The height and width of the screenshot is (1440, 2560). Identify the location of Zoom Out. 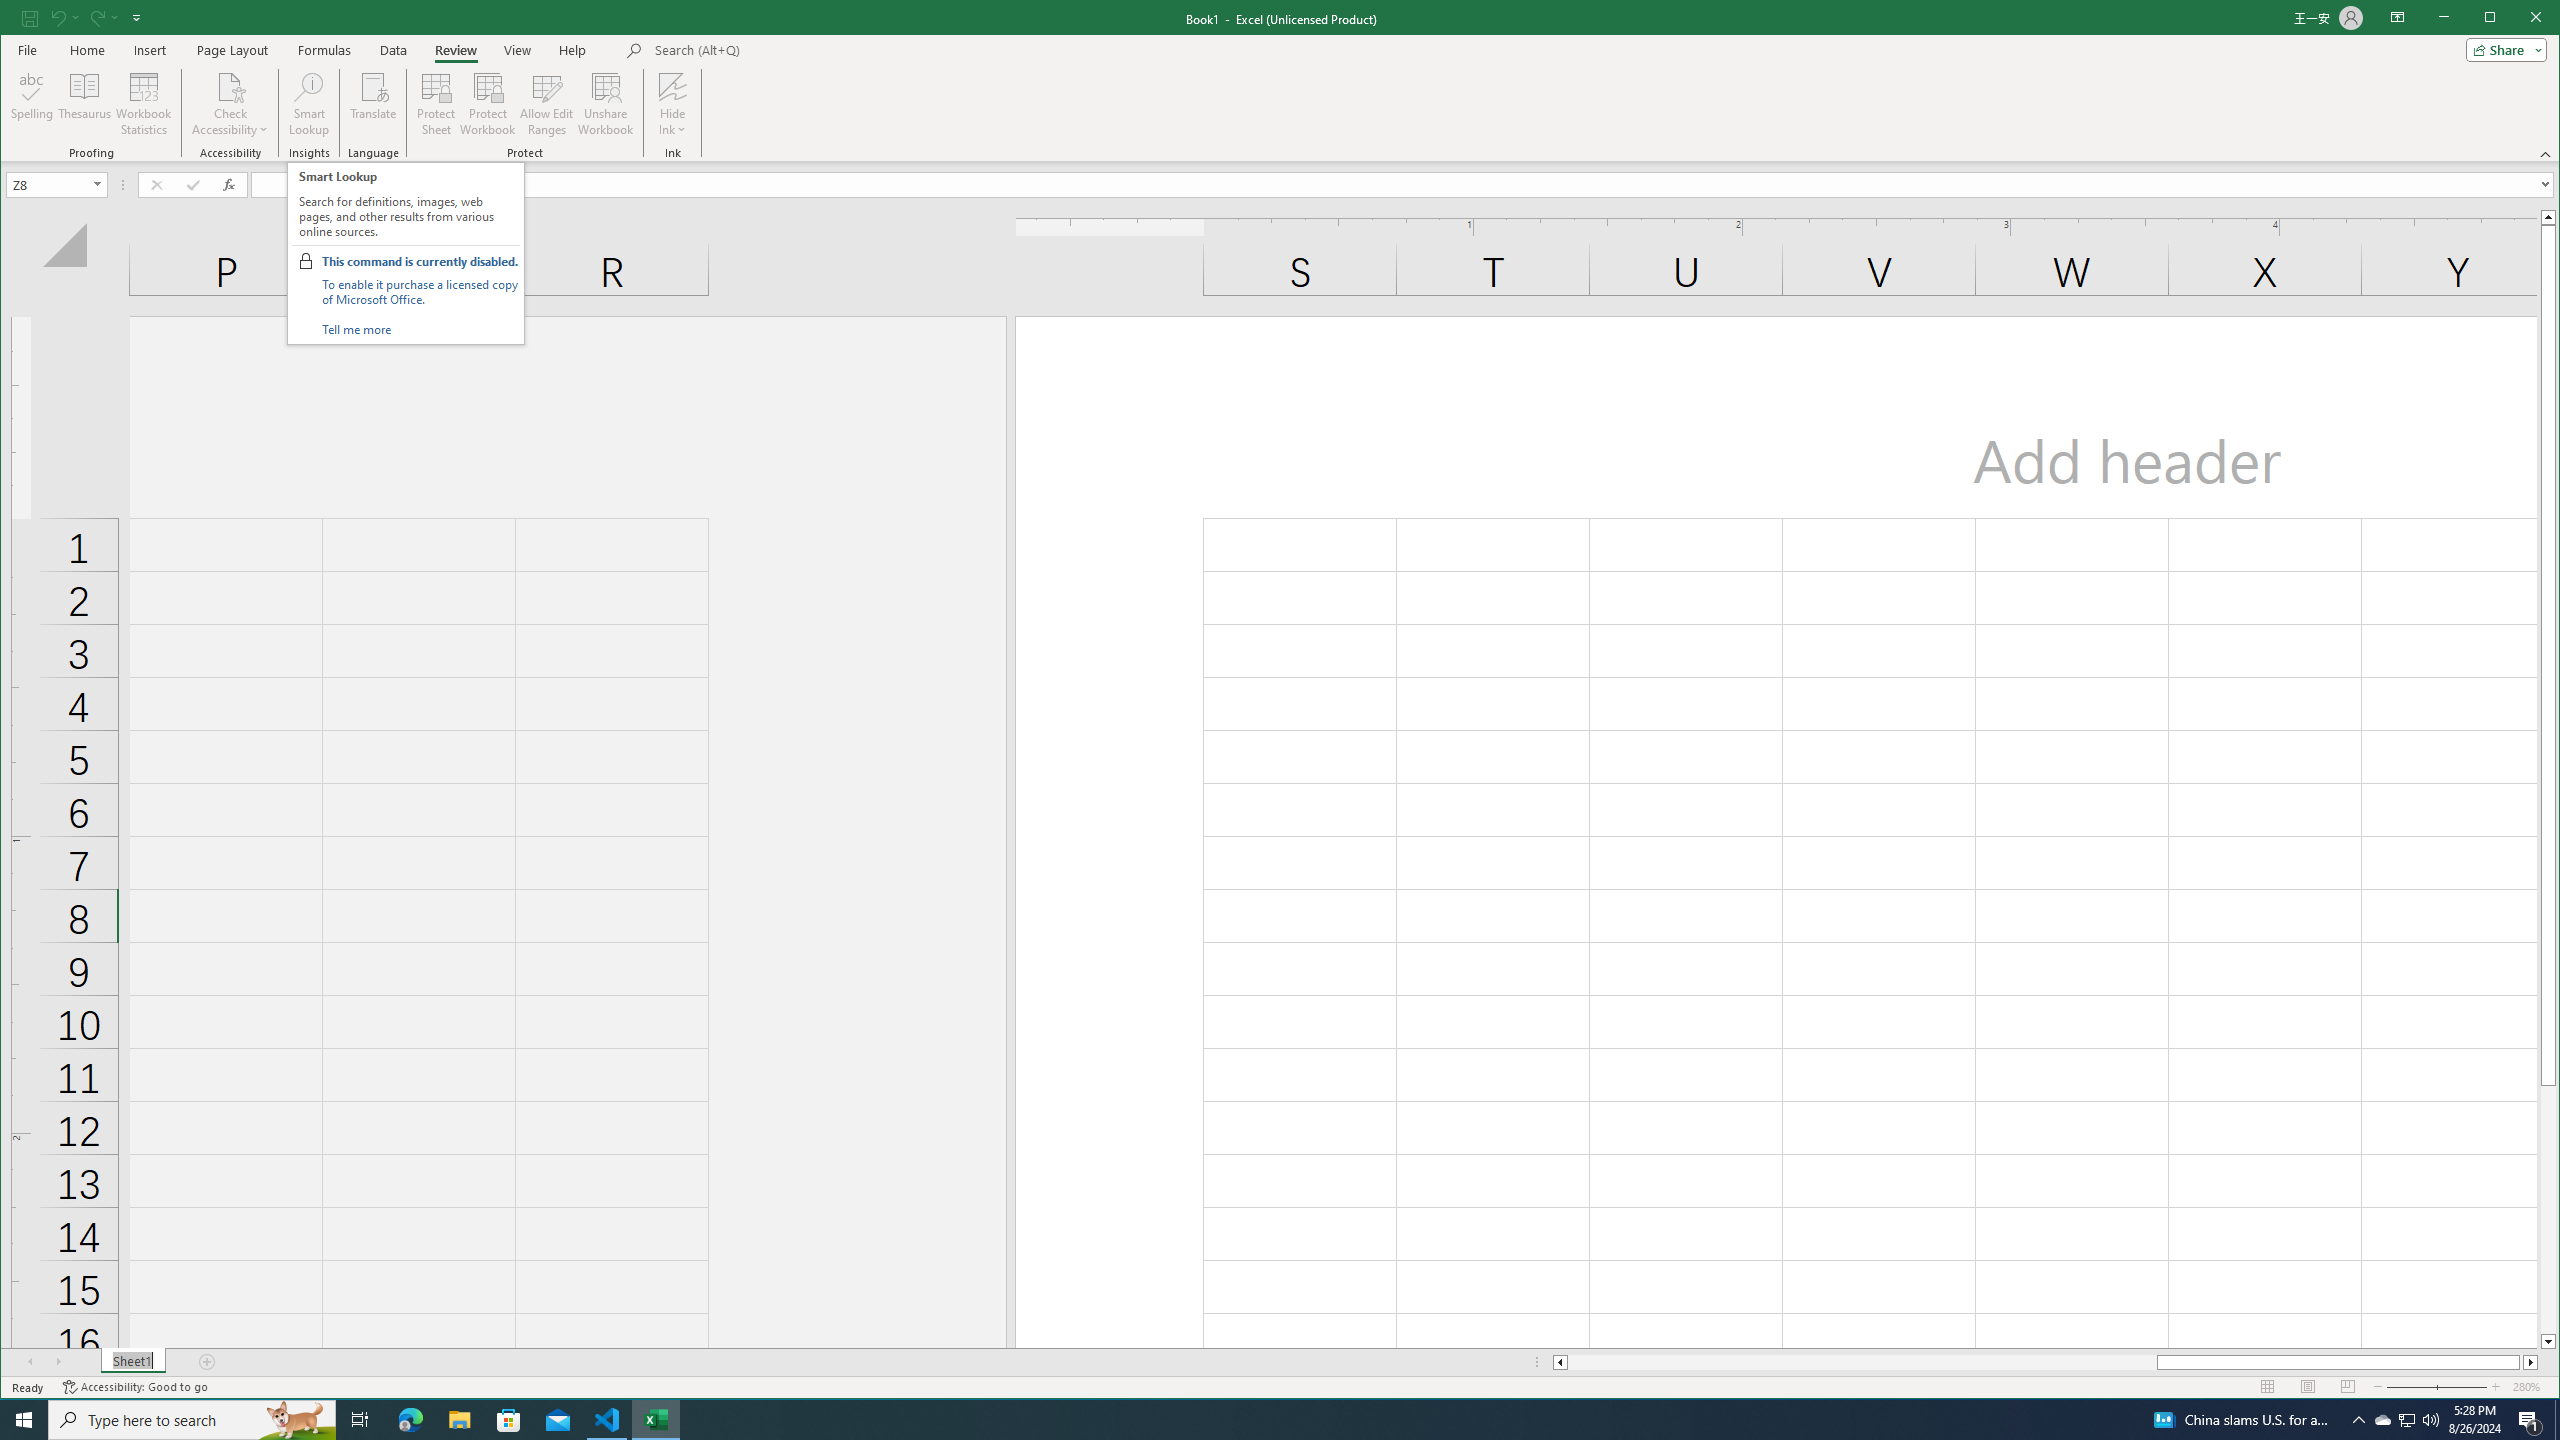
(2424, 1387).